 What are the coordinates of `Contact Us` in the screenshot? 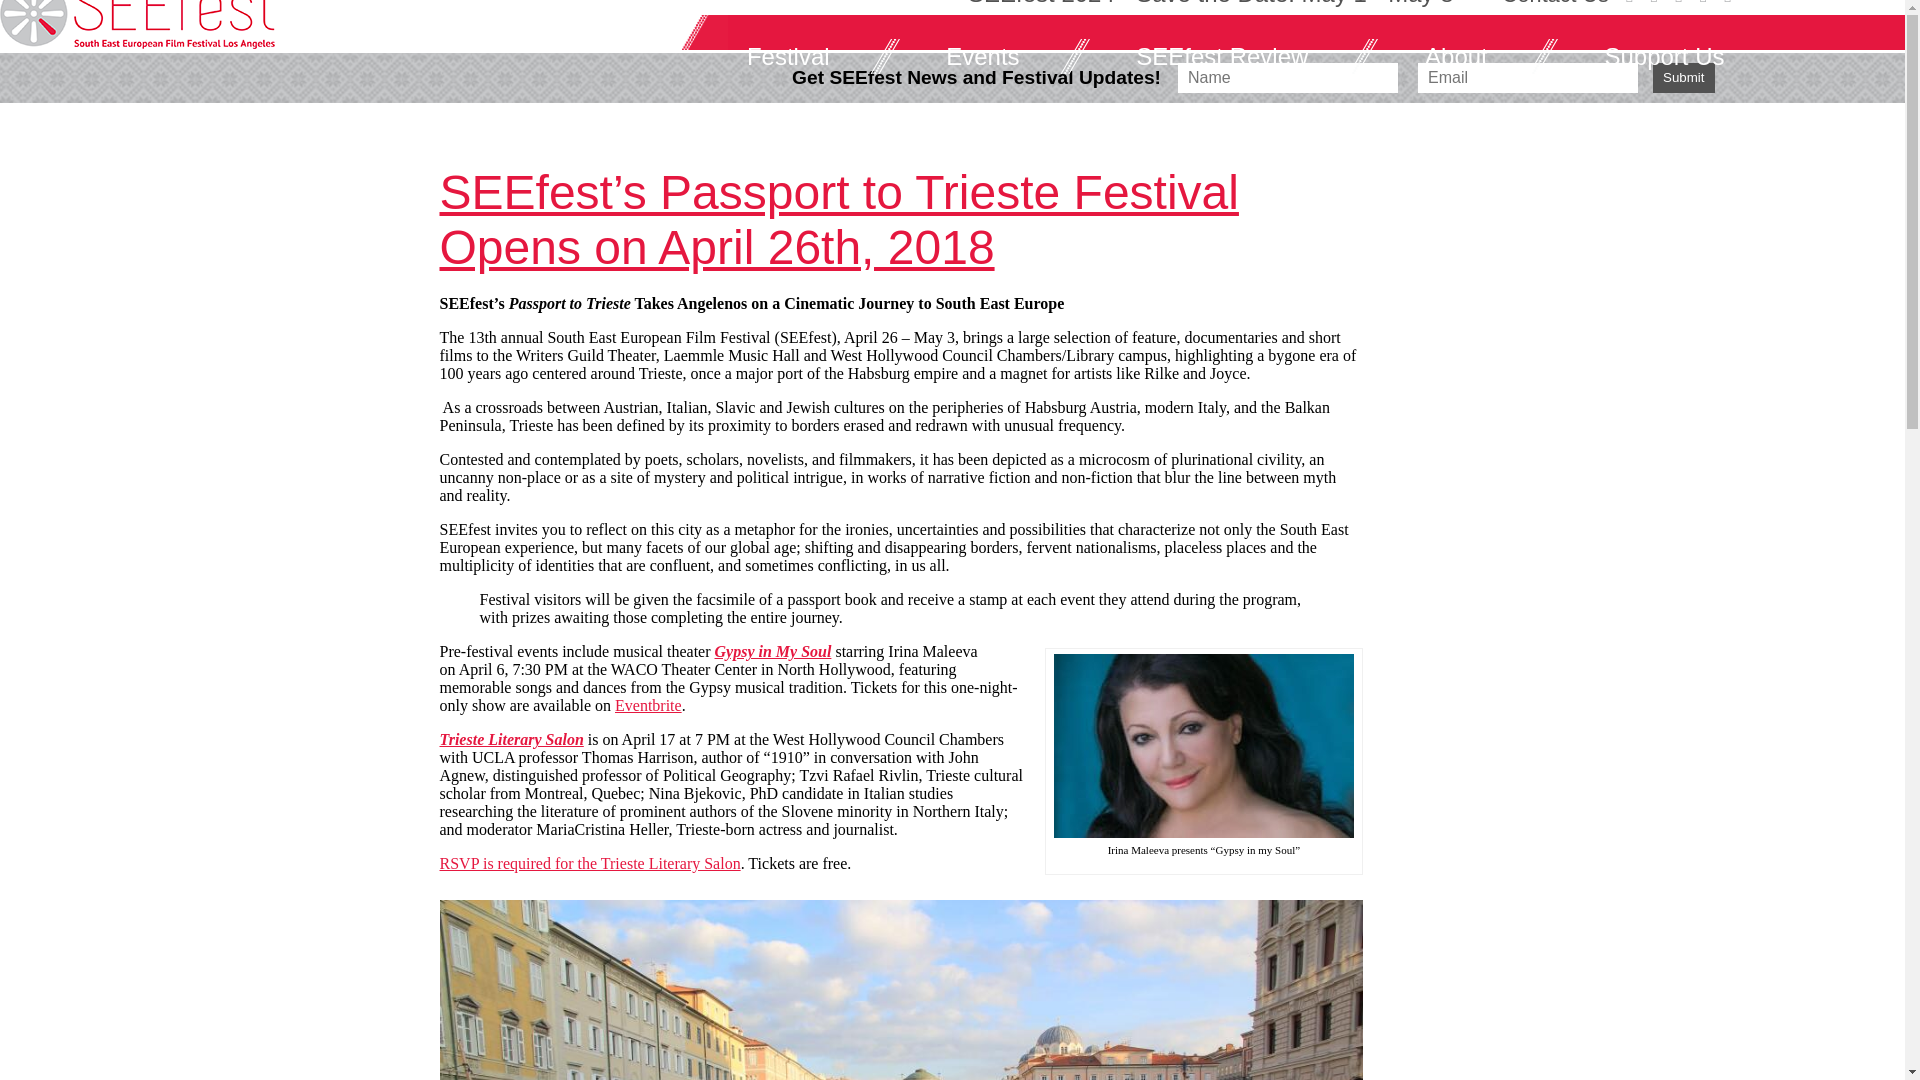 It's located at (1554, 3).